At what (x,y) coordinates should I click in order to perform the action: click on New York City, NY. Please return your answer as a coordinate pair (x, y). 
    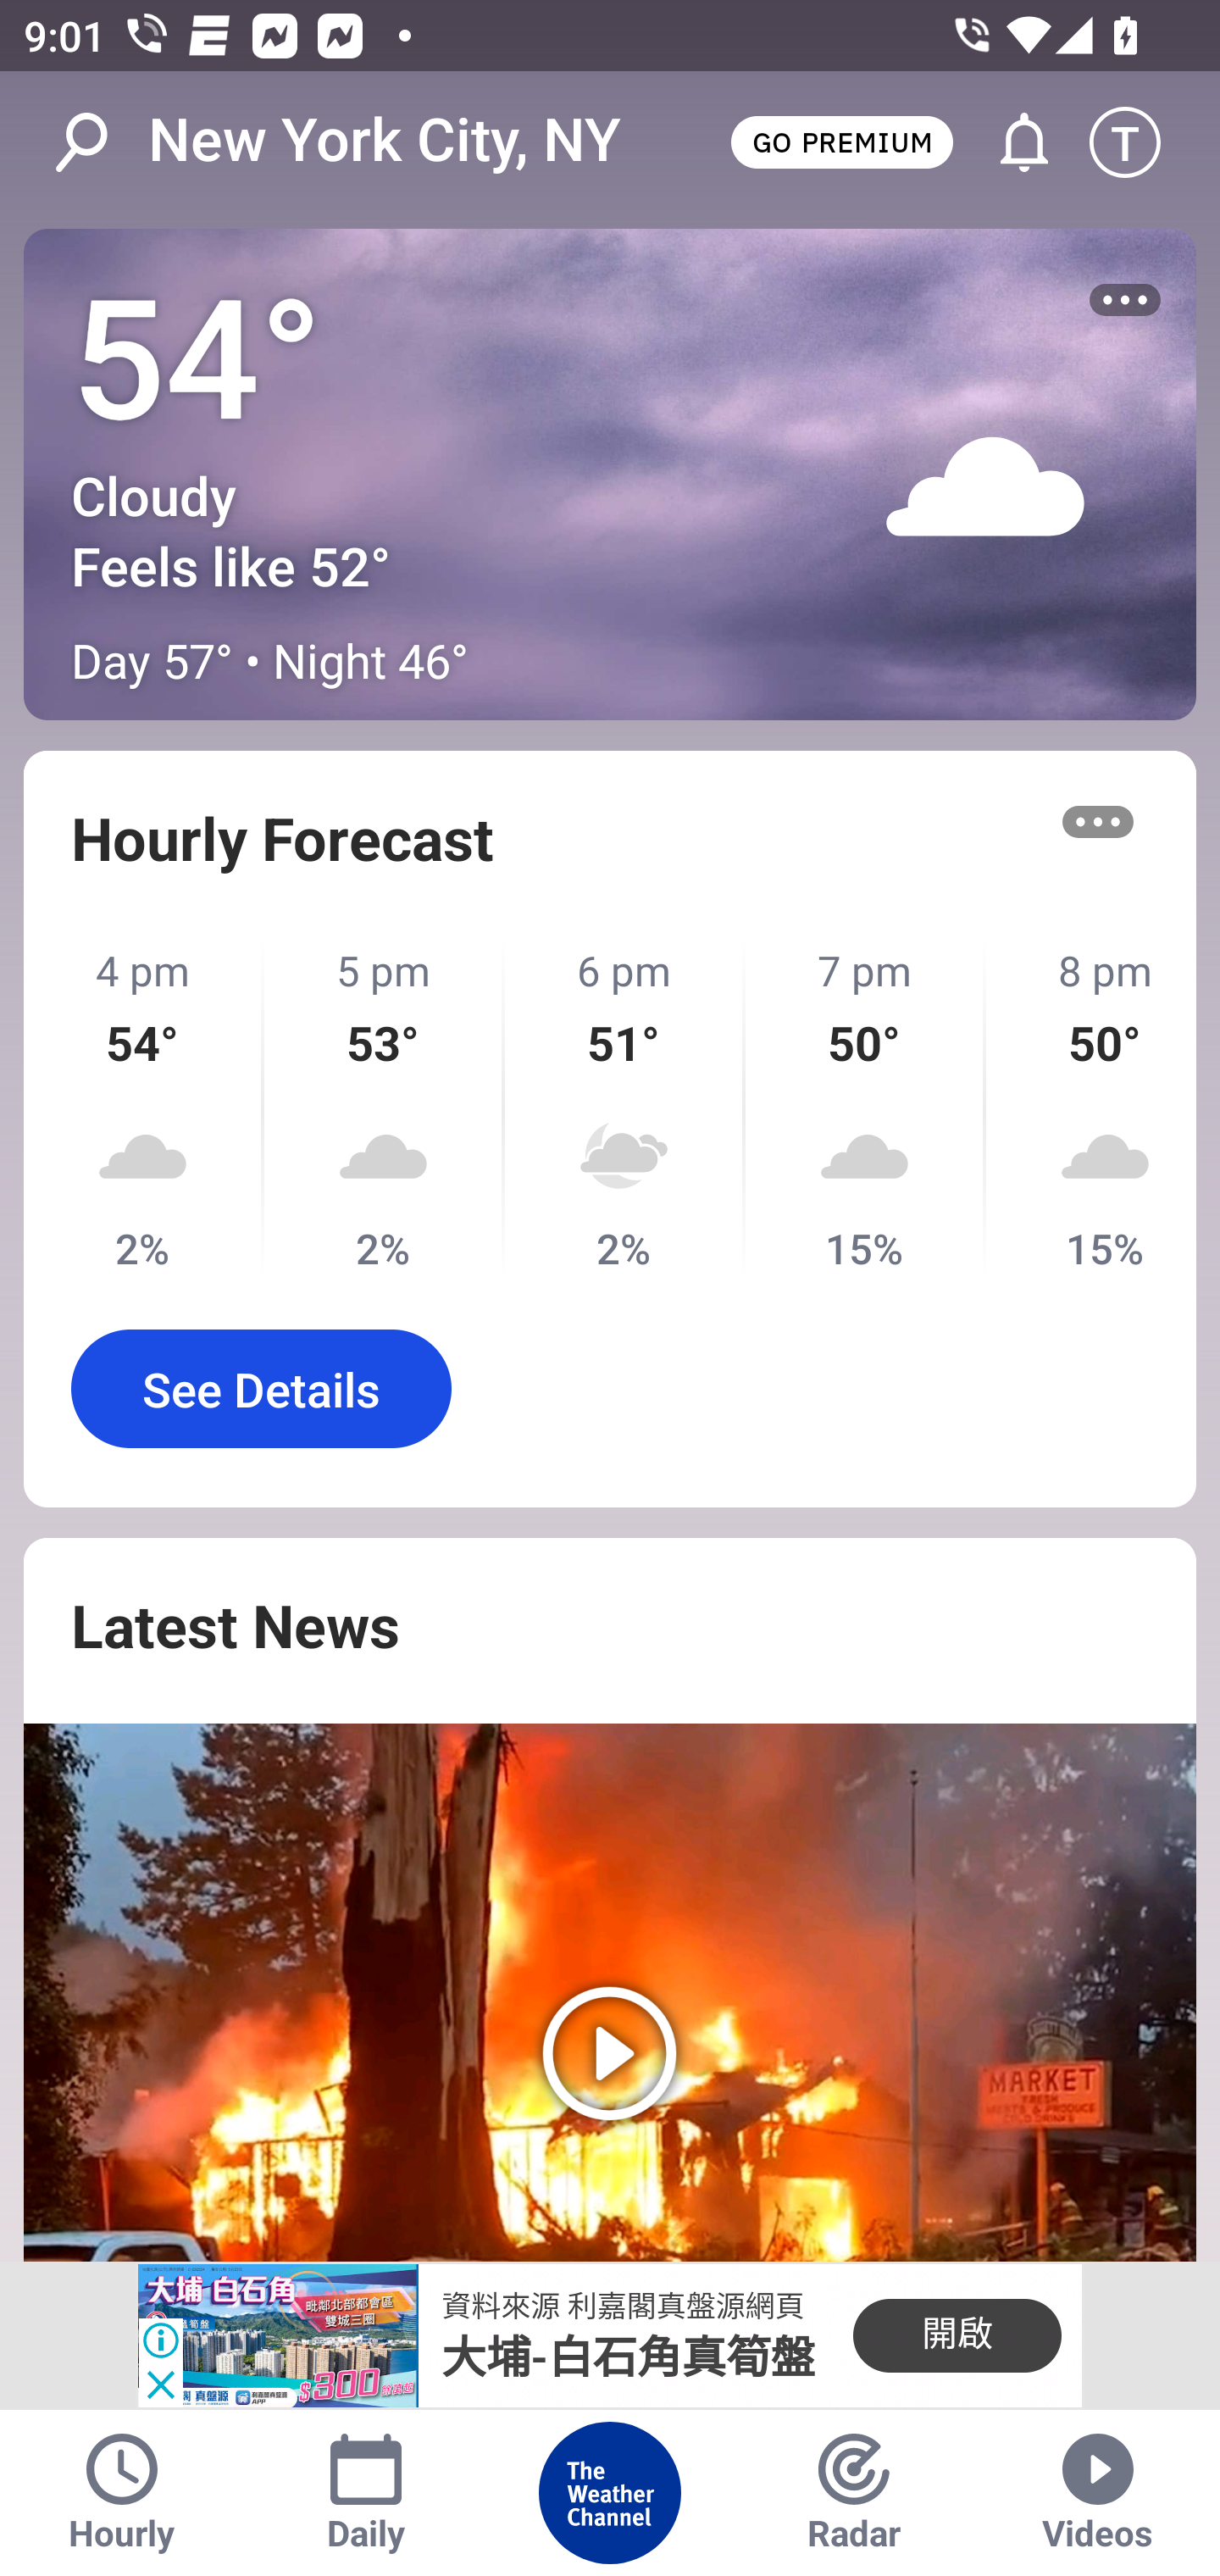
    Looking at the image, I should click on (385, 141).